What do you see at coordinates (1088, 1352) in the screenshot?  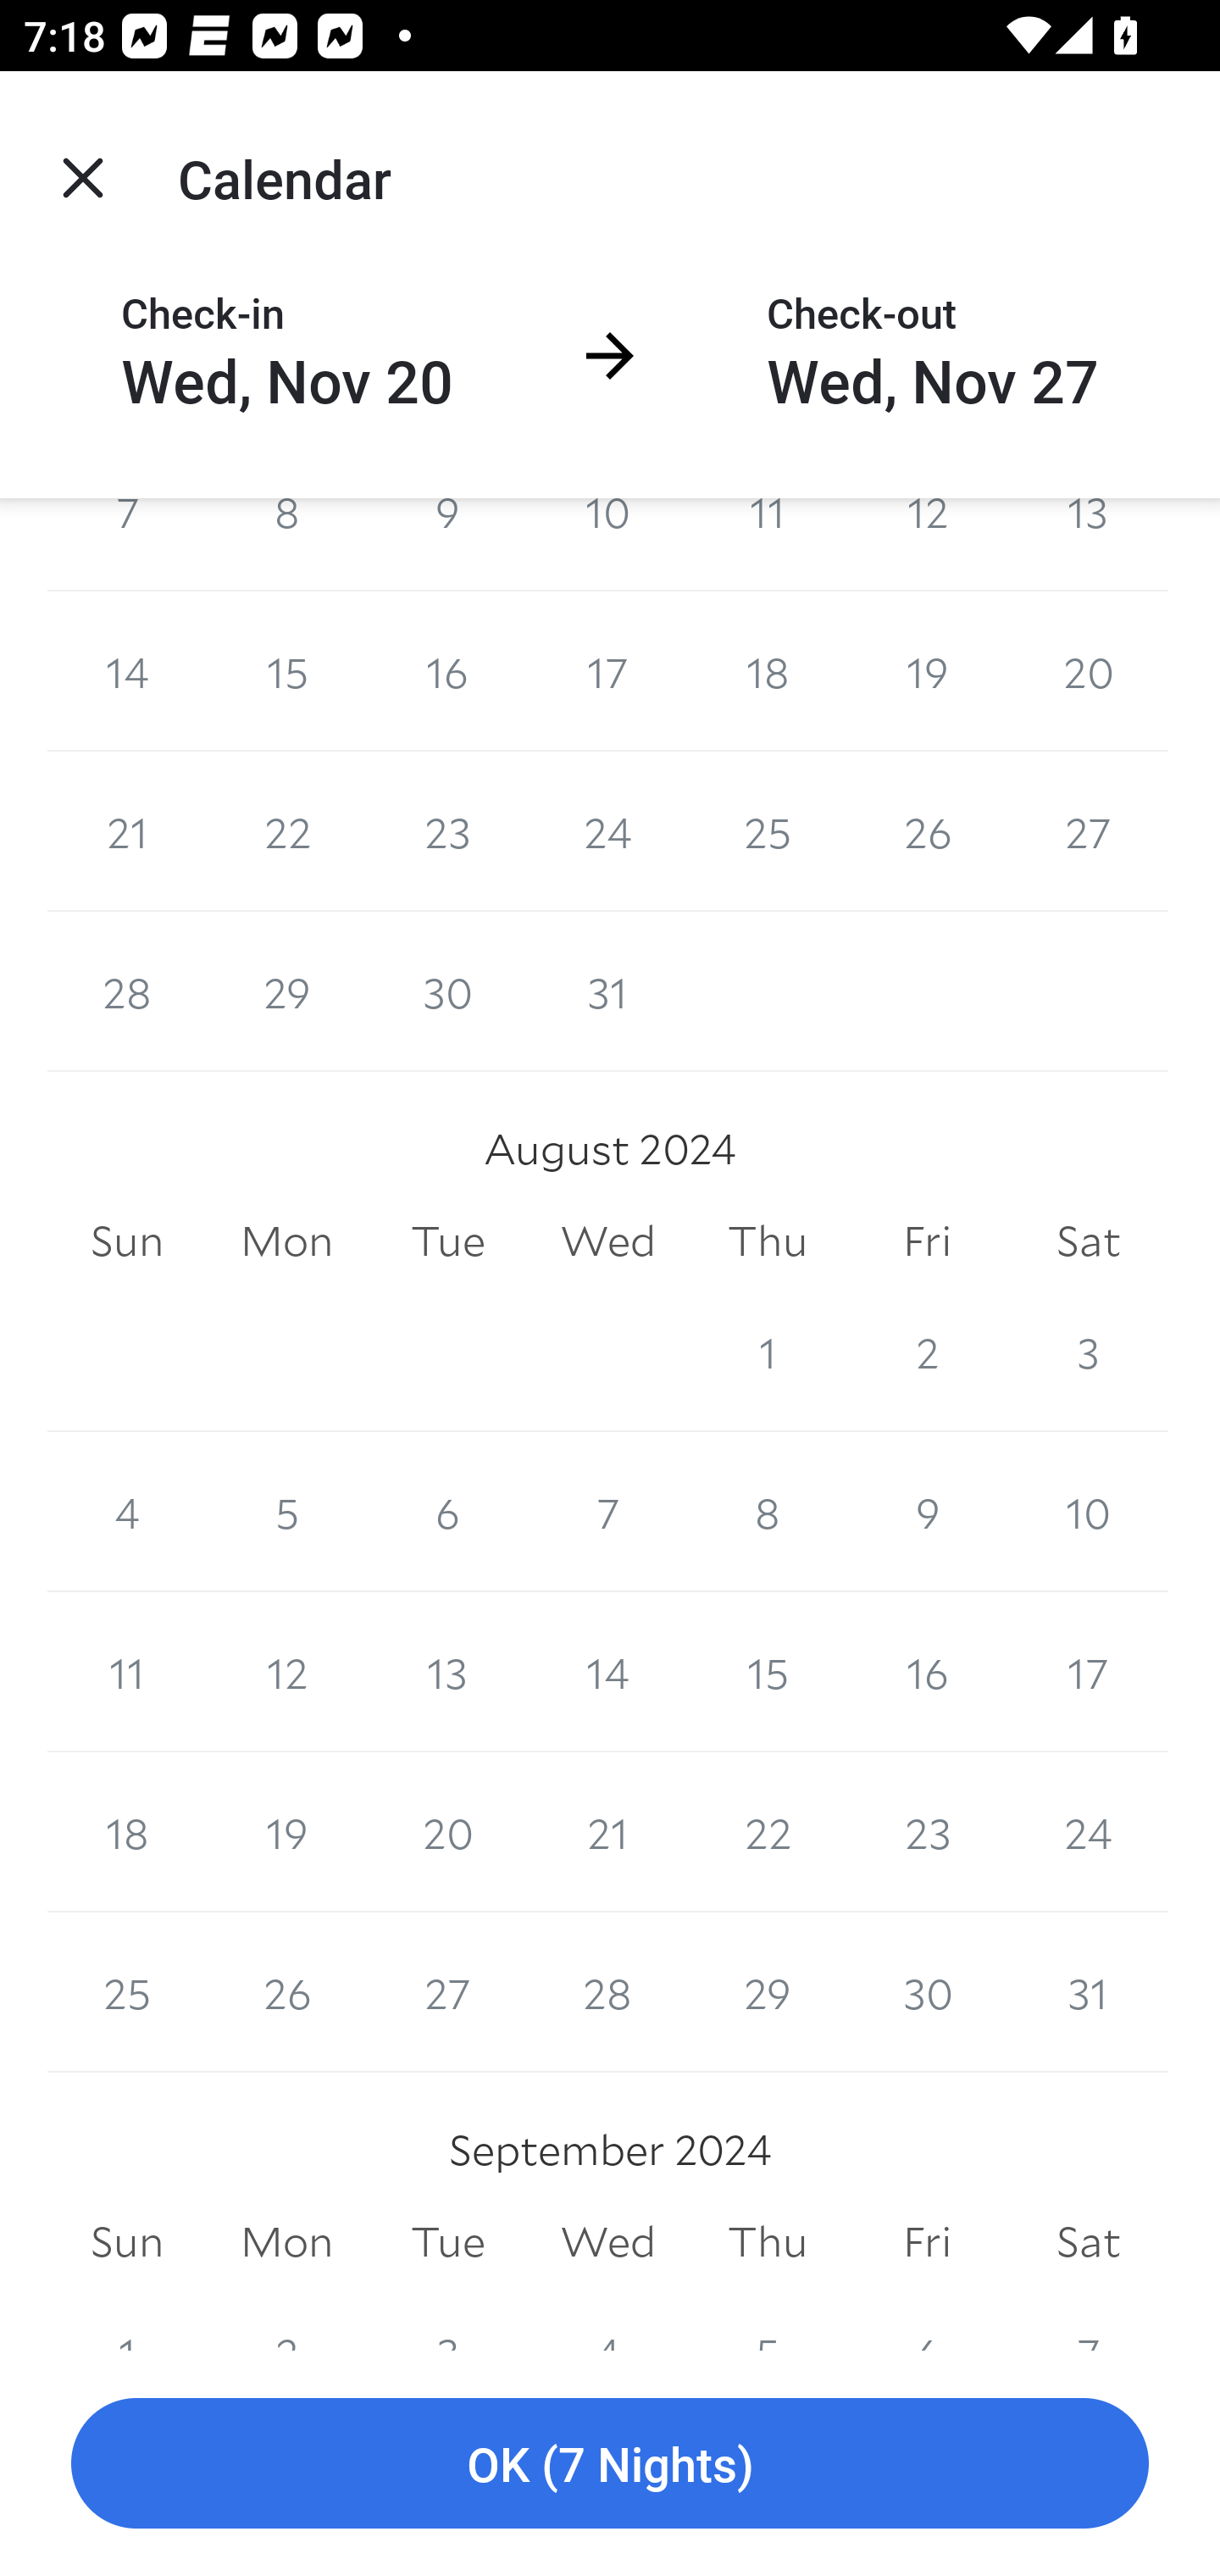 I see `3 3 August 2024` at bounding box center [1088, 1352].